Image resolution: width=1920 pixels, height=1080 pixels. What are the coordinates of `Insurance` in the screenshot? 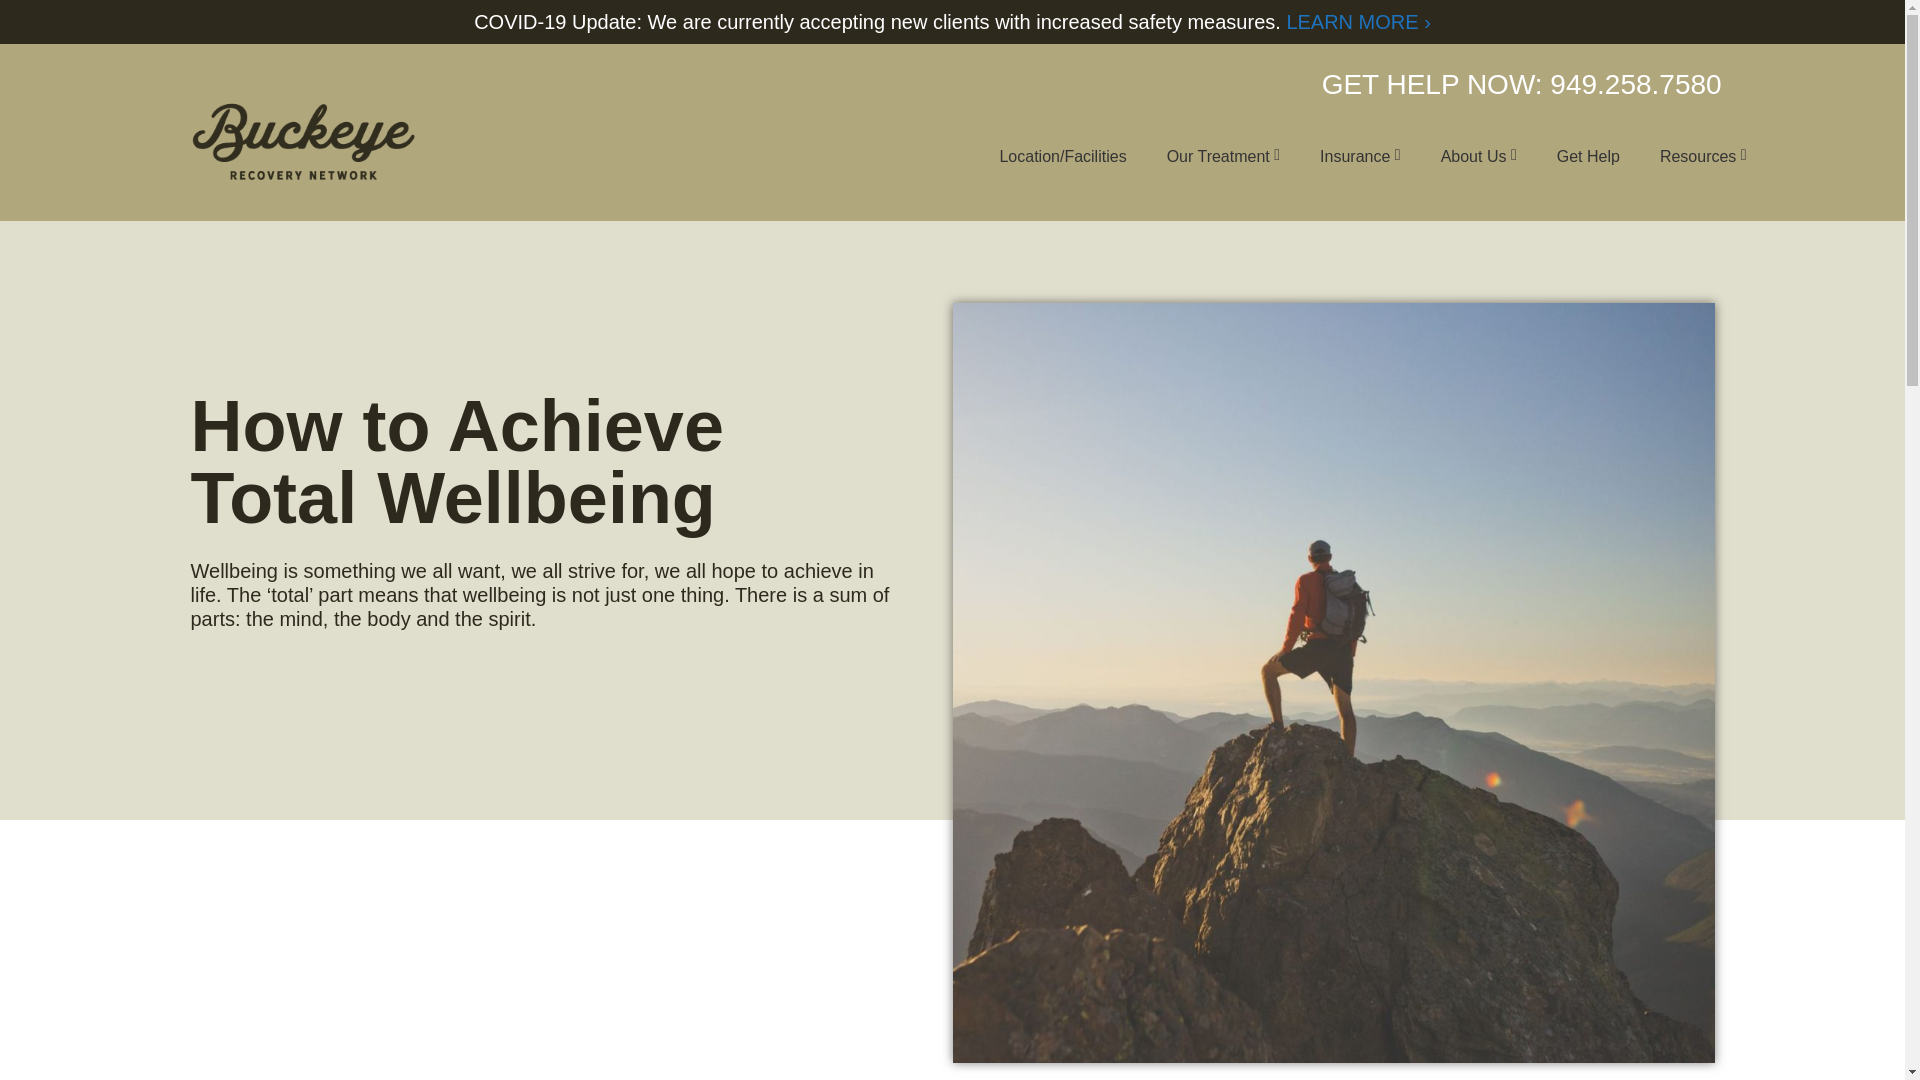 It's located at (1360, 156).